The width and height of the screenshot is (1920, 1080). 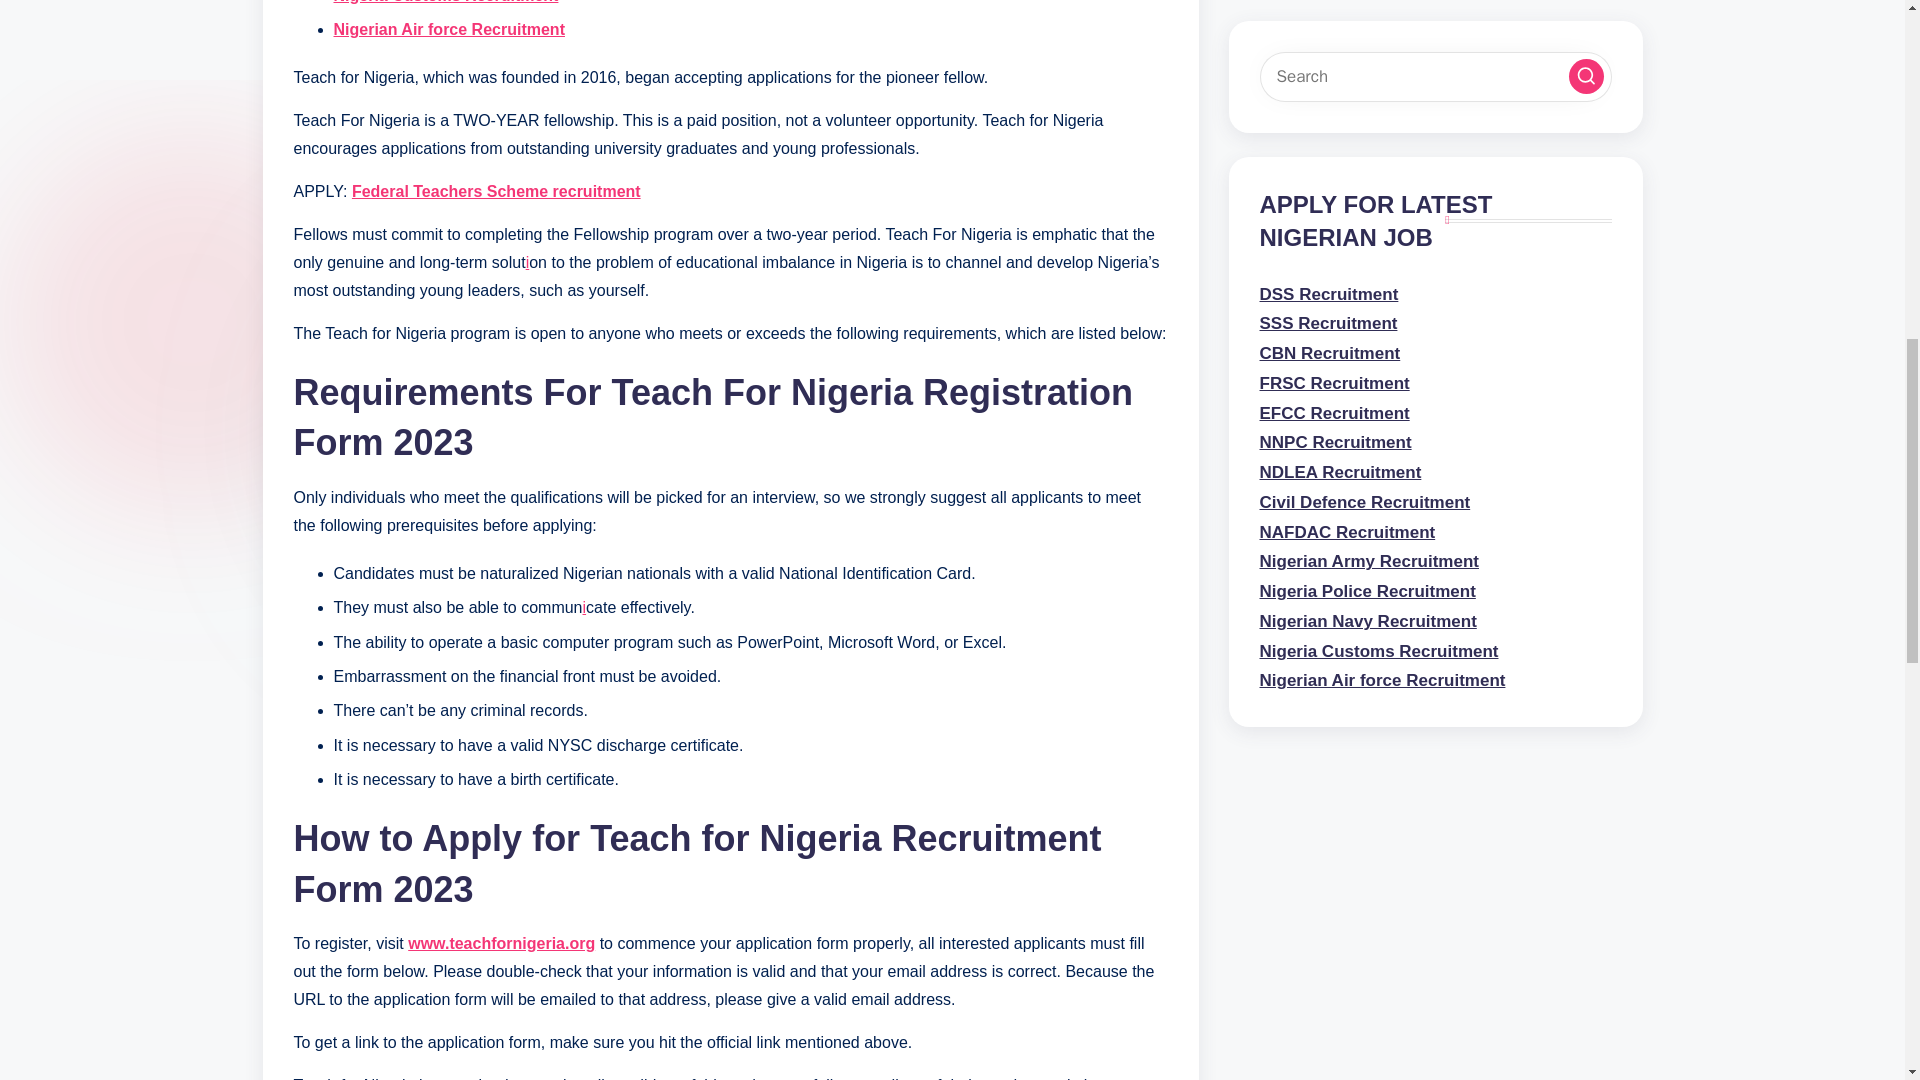 What do you see at coordinates (449, 28) in the screenshot?
I see `Nigerian Air force Recruitment` at bounding box center [449, 28].